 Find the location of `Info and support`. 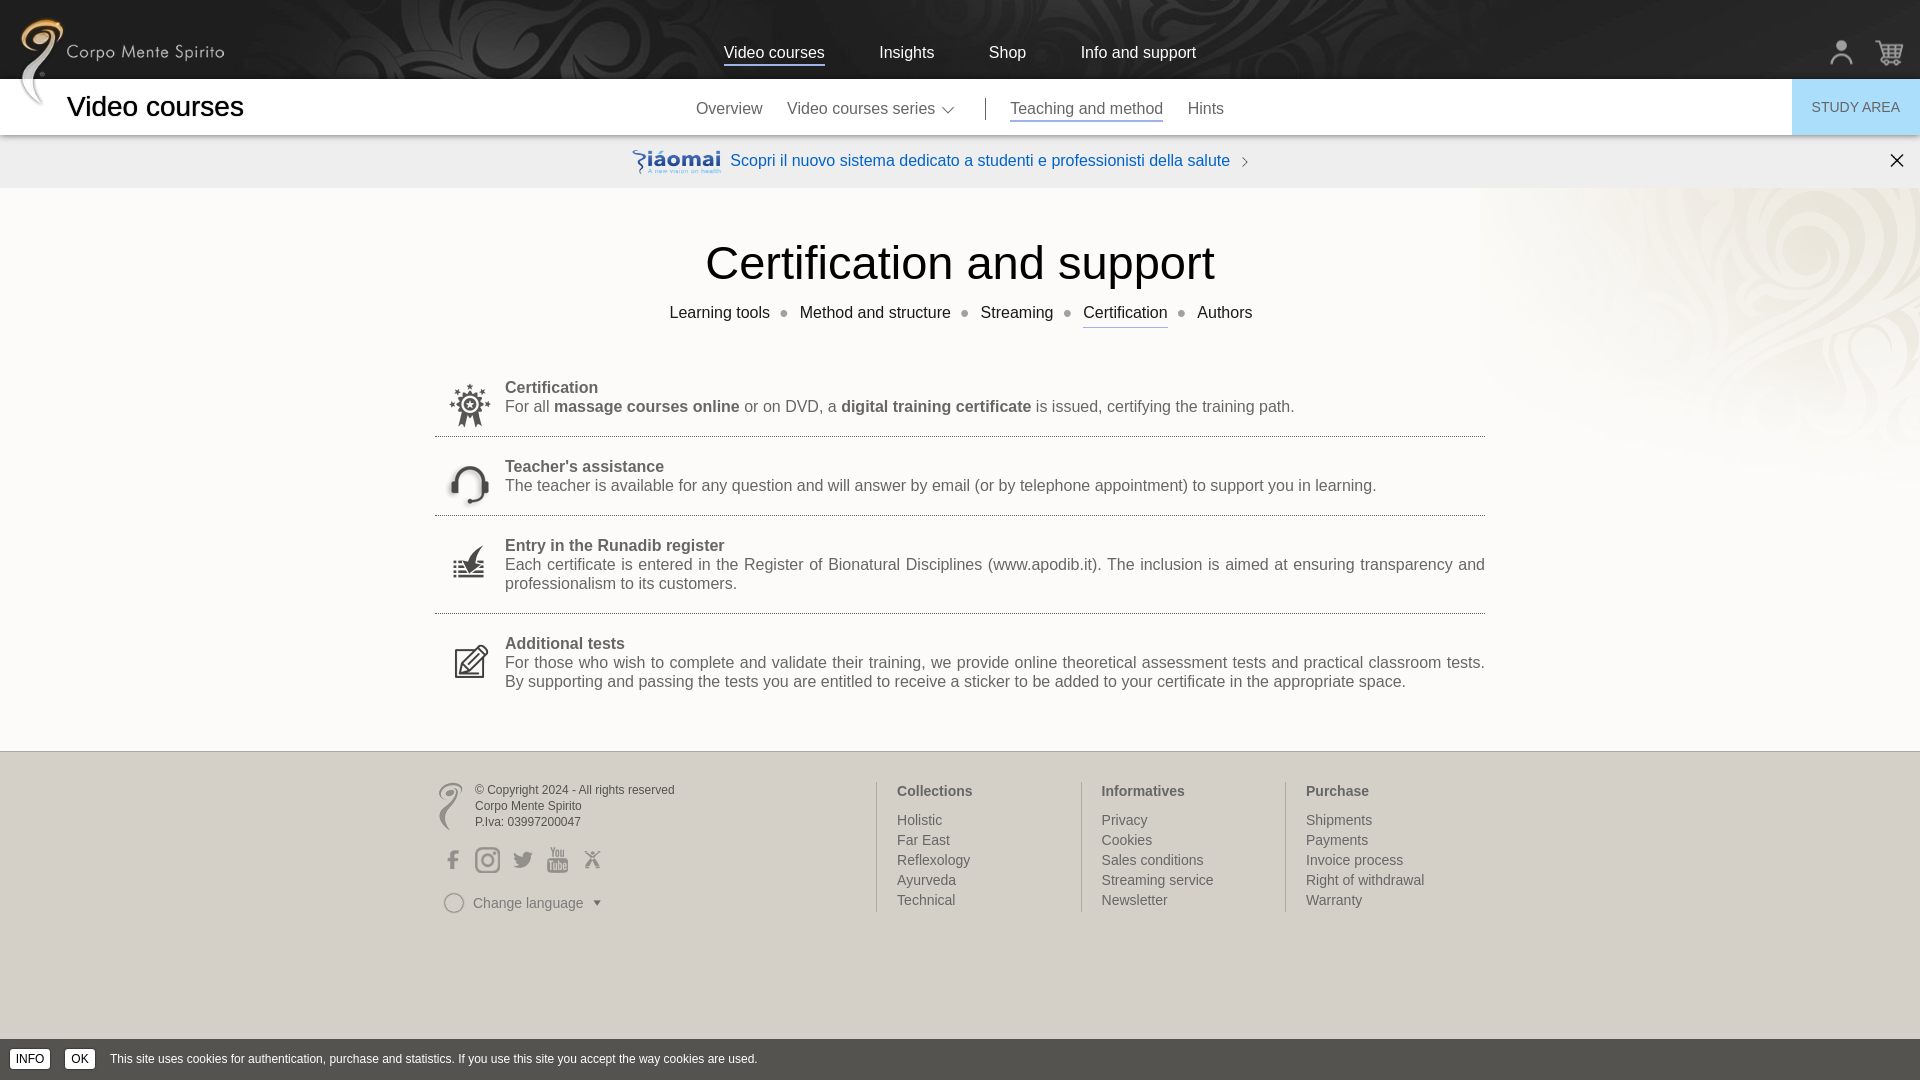

Info and support is located at coordinates (1138, 54).